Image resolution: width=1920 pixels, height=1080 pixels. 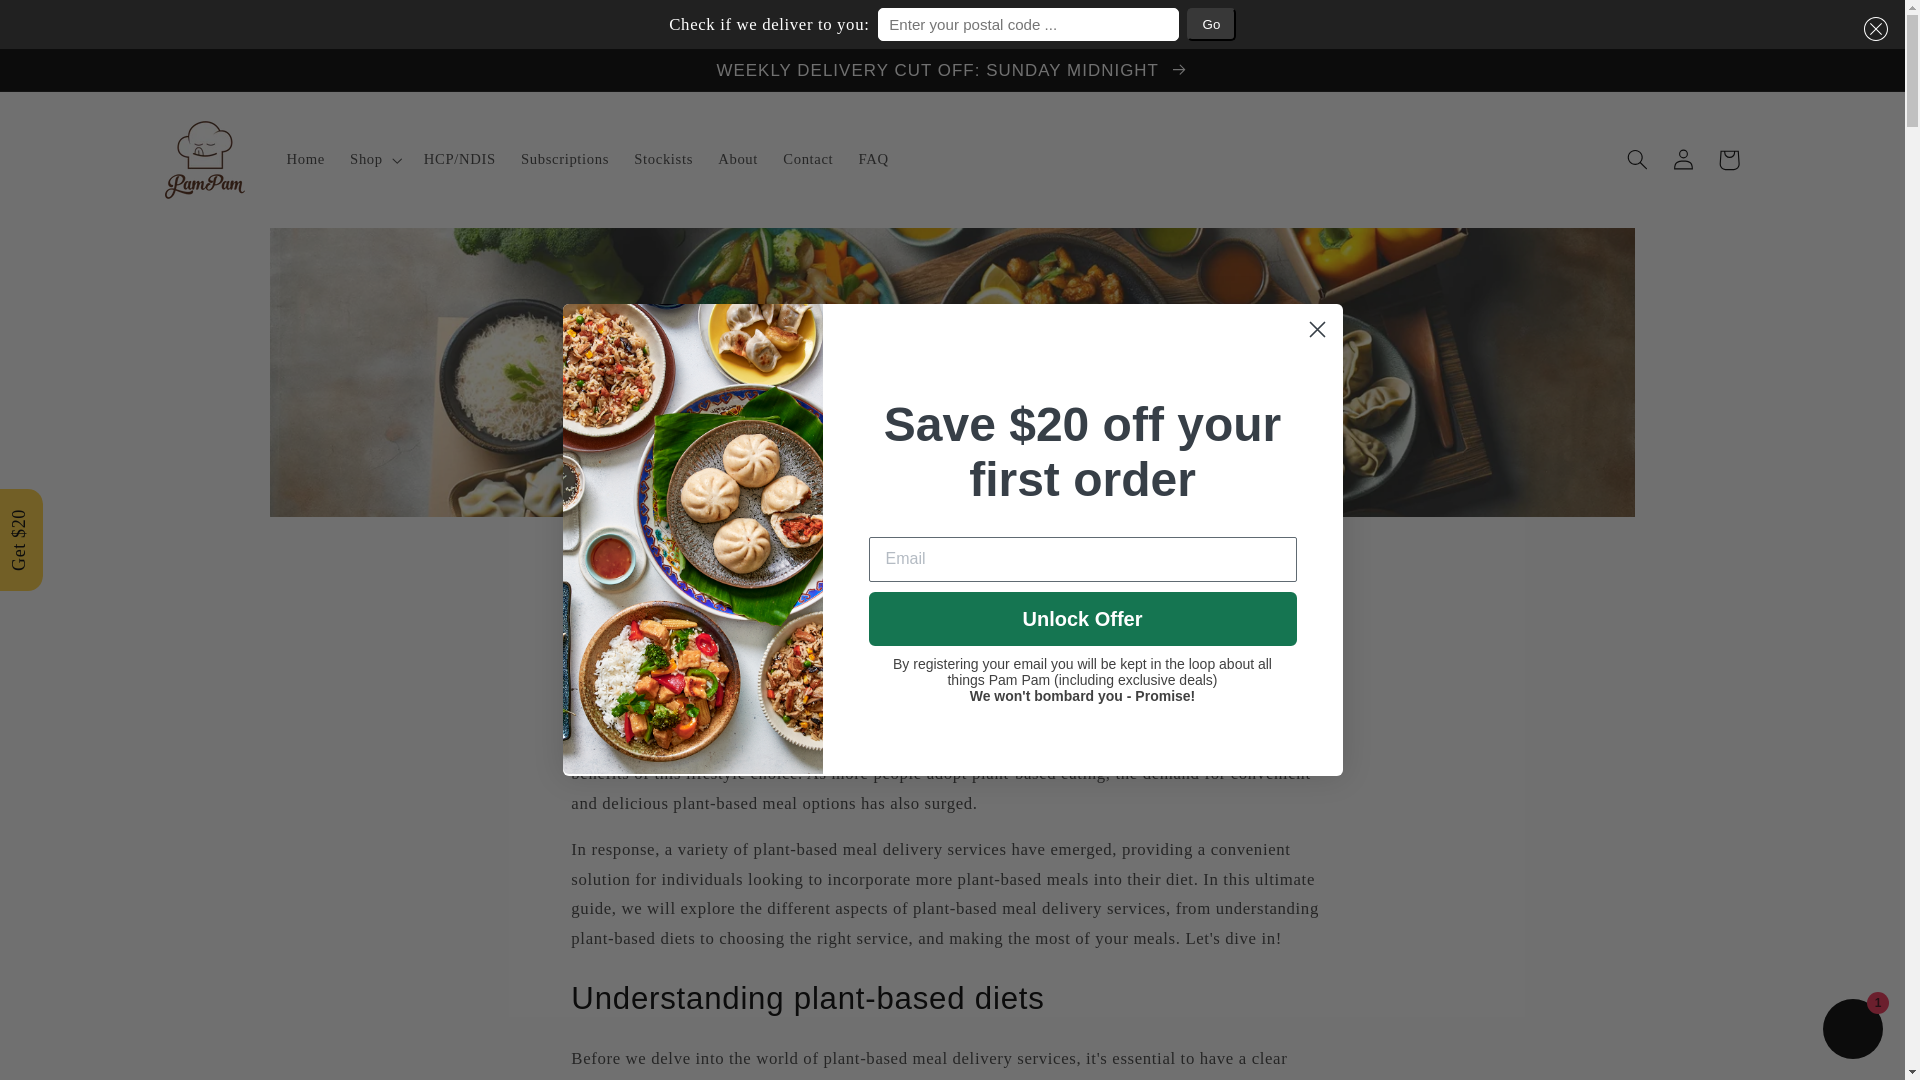 What do you see at coordinates (1728, 160) in the screenshot?
I see `Cart` at bounding box center [1728, 160].